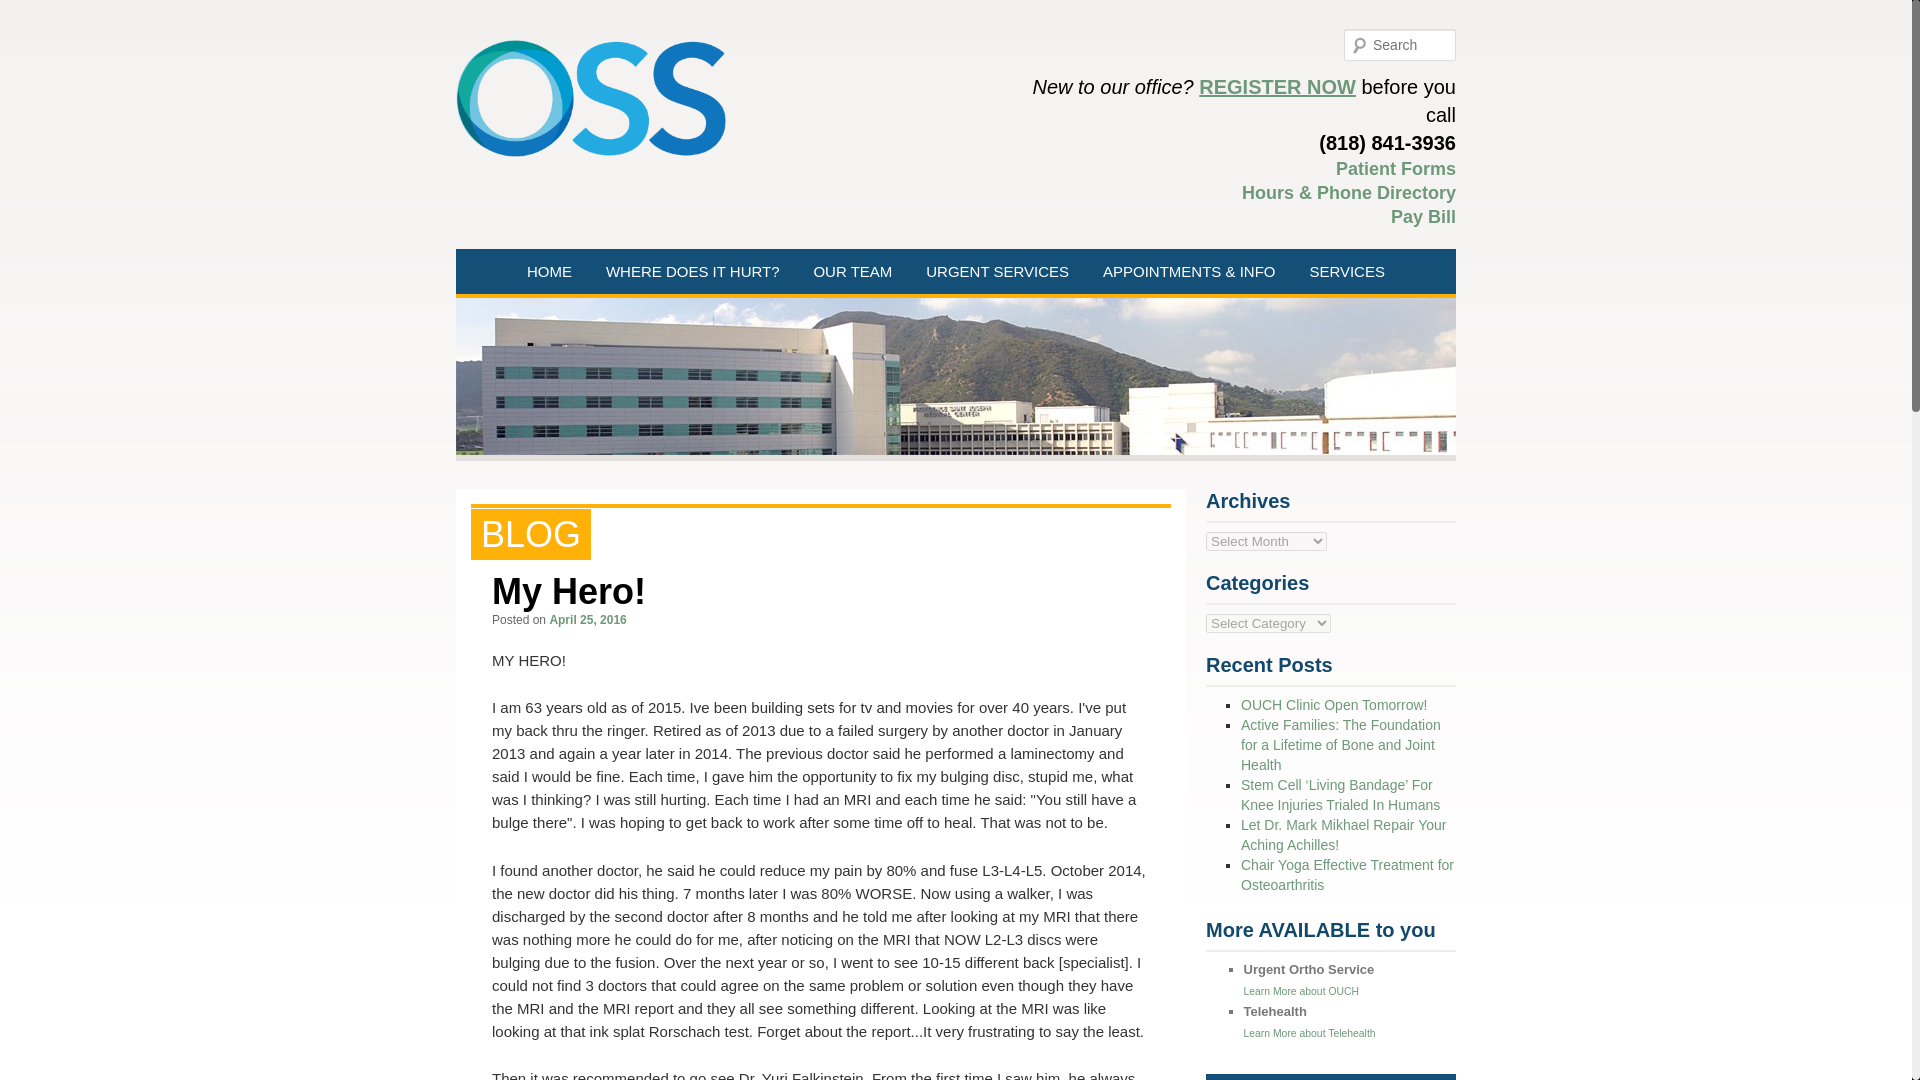 This screenshot has height=1080, width=1920. What do you see at coordinates (590, 98) in the screenshot?
I see `Orthopaedic Surgery Specialists Burbank California` at bounding box center [590, 98].